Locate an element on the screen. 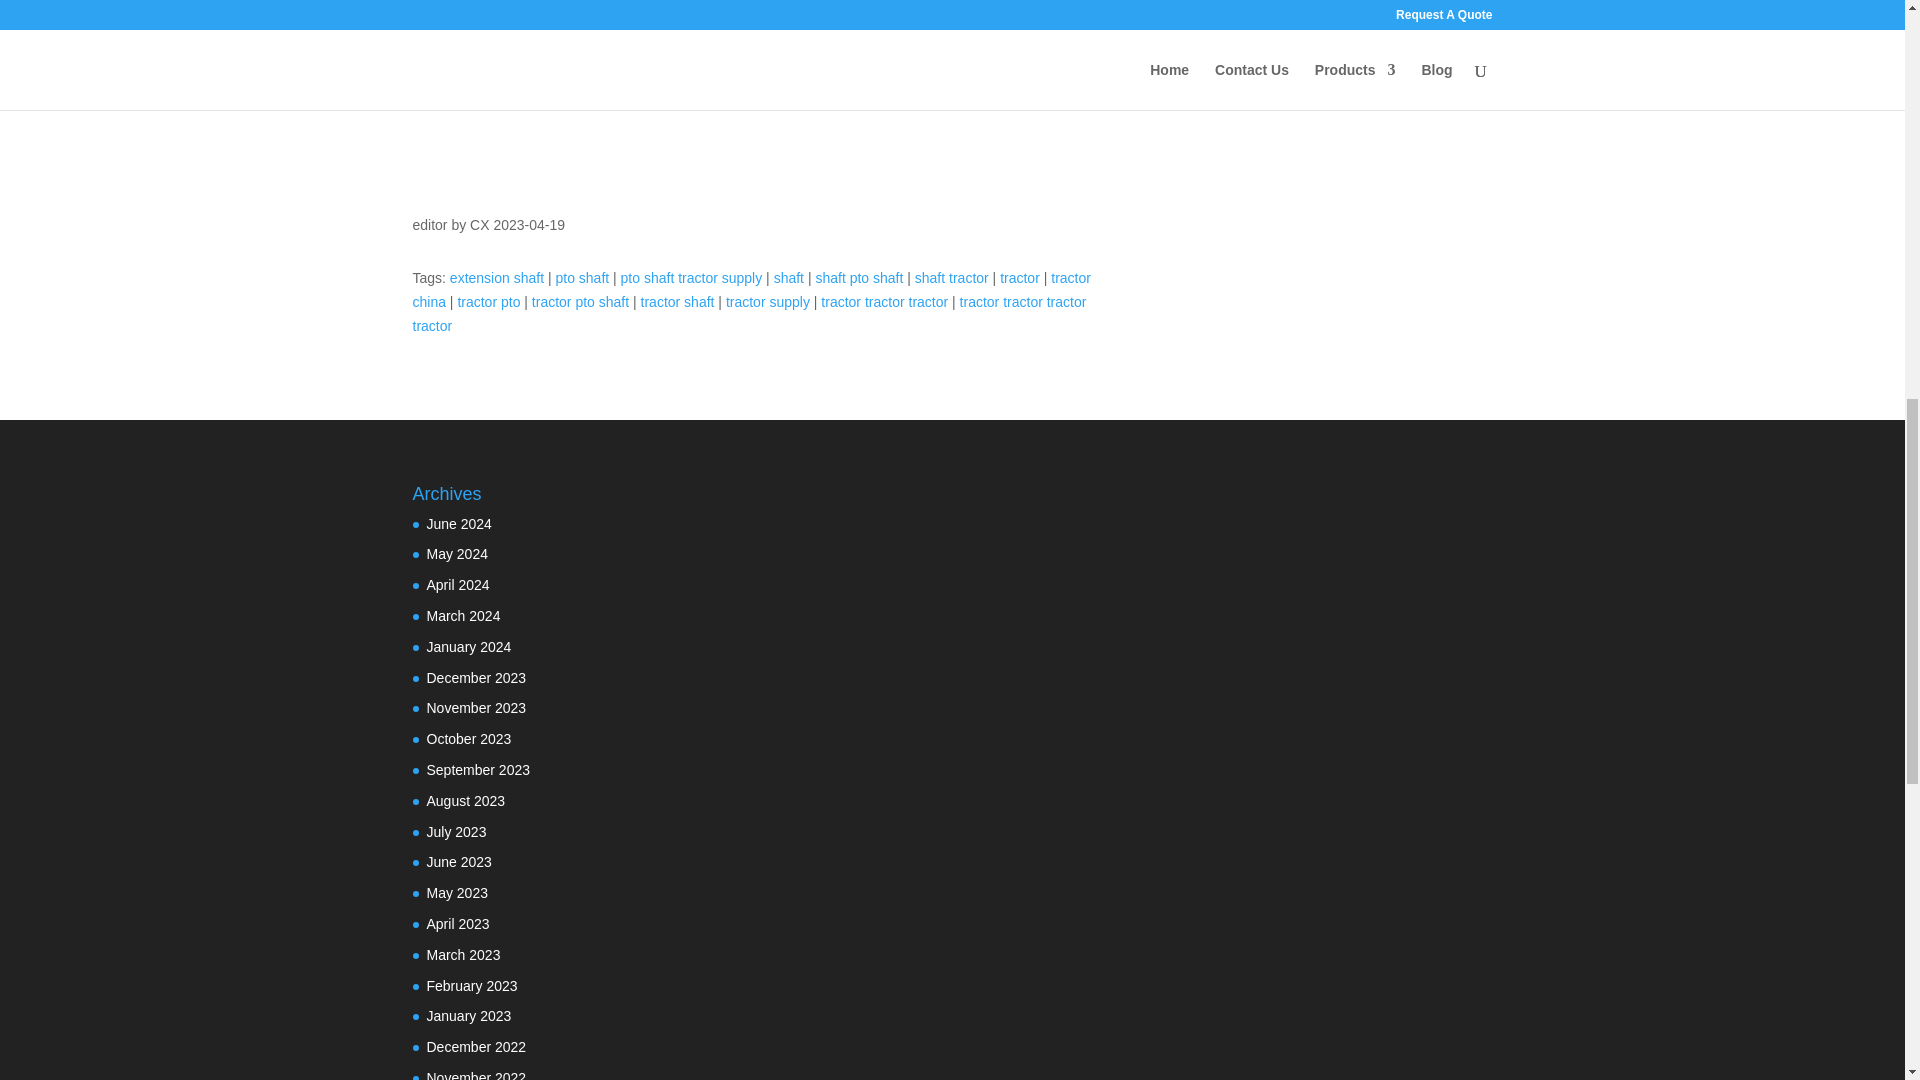 The image size is (1920, 1080). tractor shaft is located at coordinates (678, 301).